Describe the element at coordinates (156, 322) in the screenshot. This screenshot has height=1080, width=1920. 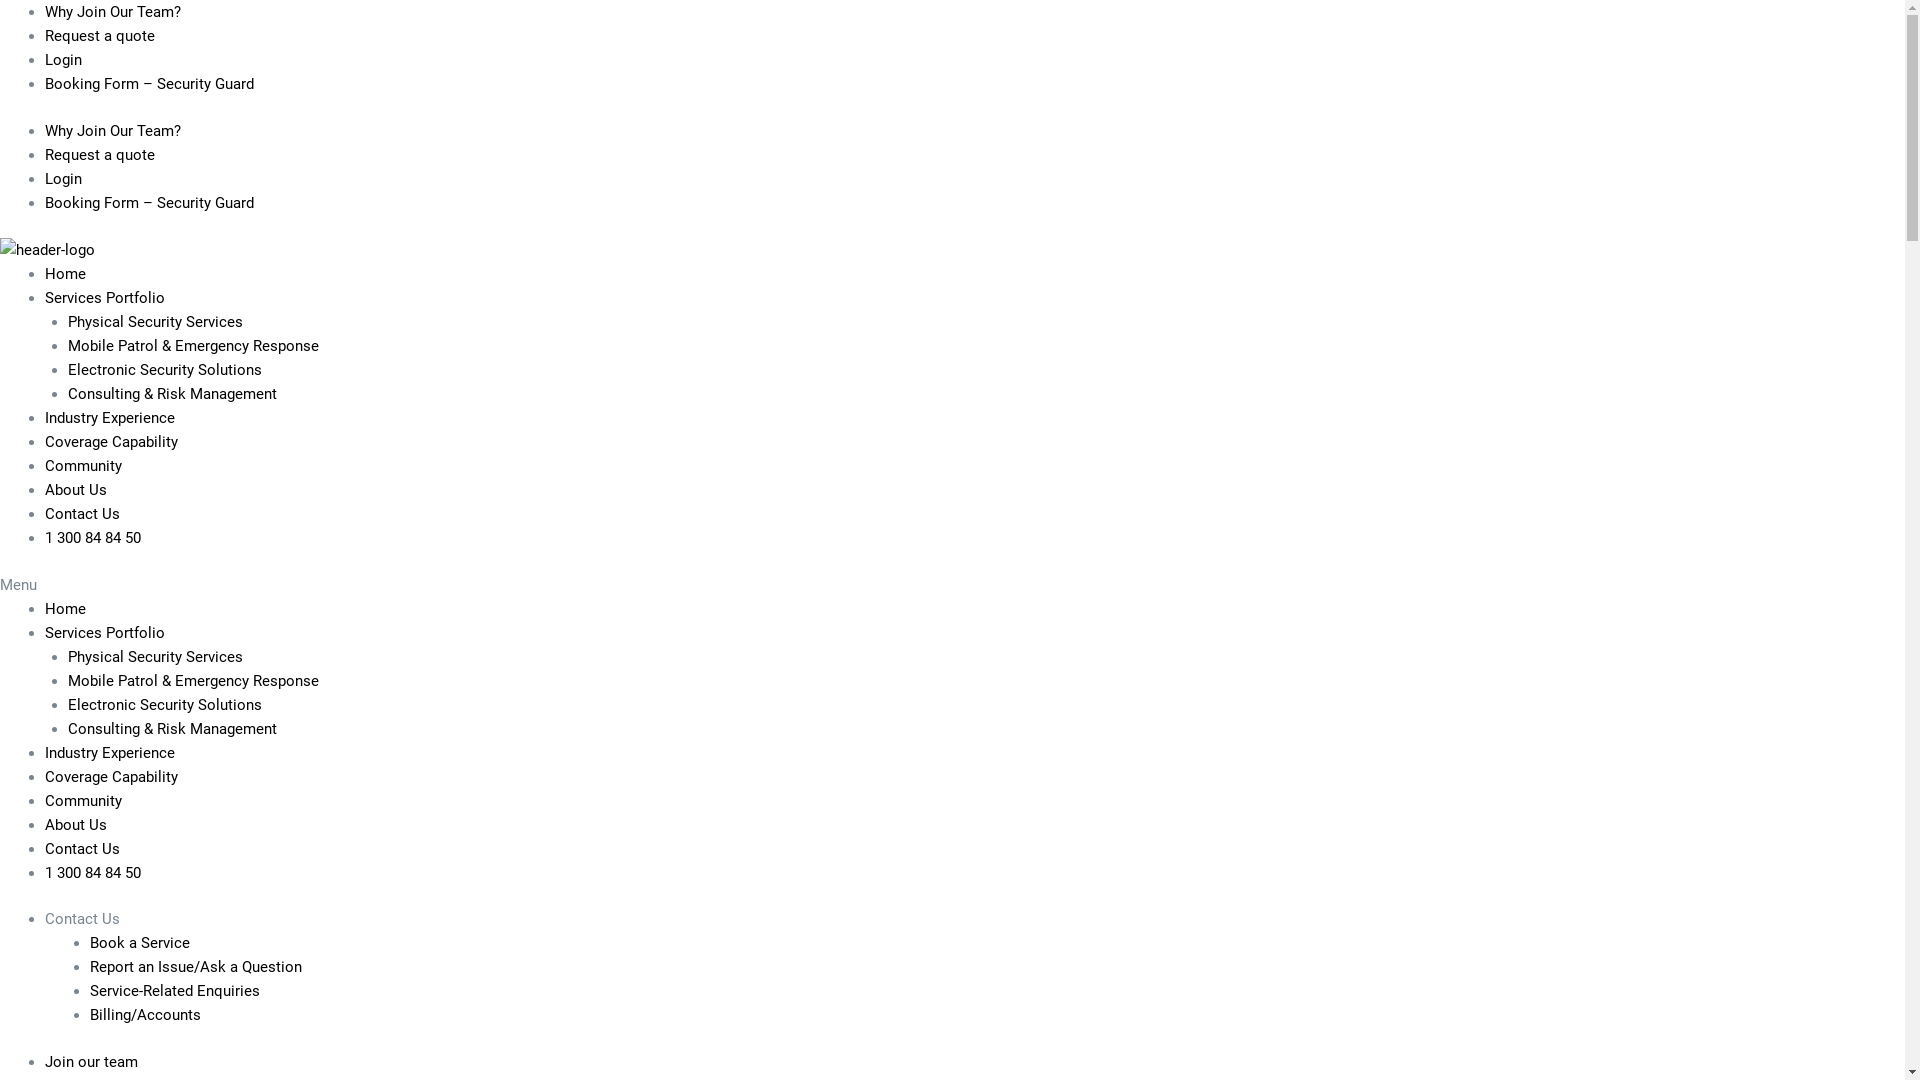
I see `Physical Security Services` at that location.